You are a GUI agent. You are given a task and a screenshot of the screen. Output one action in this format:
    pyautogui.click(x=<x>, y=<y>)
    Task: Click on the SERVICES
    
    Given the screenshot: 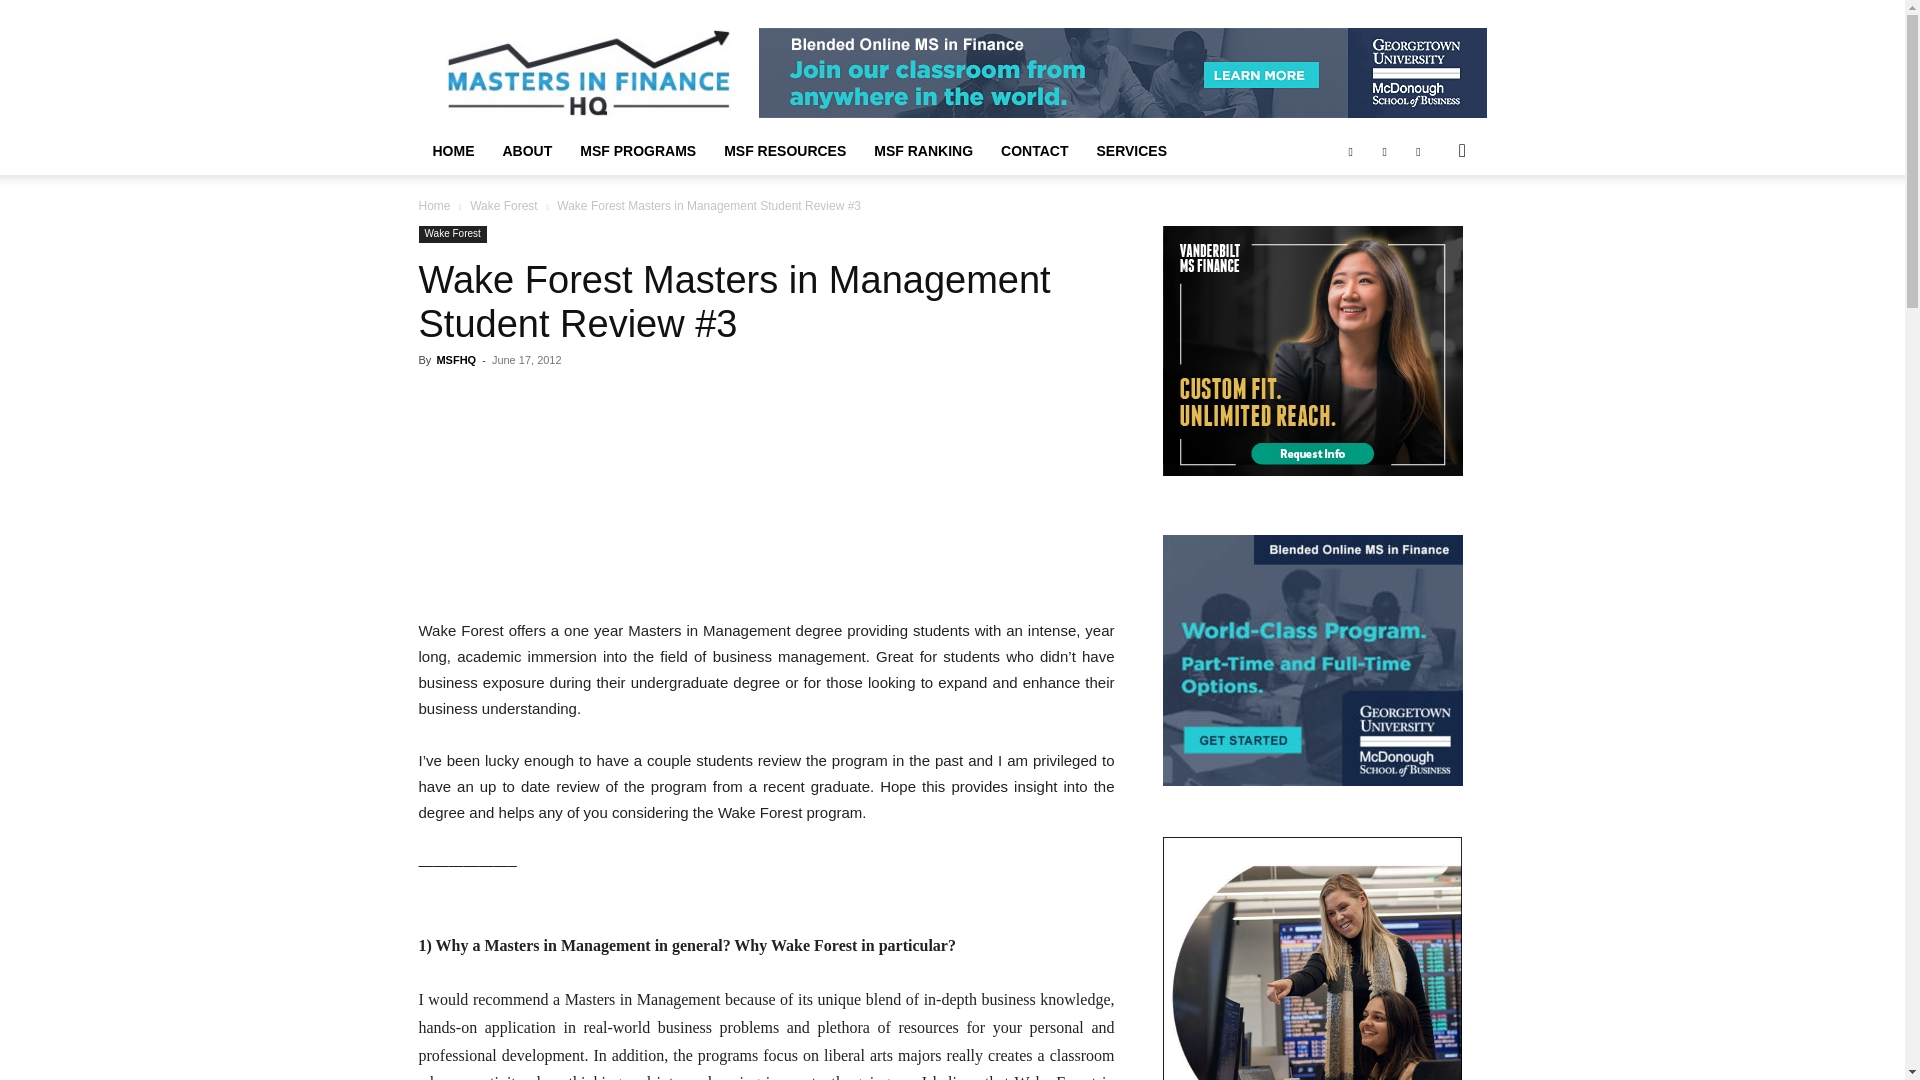 What is the action you would take?
    pyautogui.click(x=1131, y=150)
    